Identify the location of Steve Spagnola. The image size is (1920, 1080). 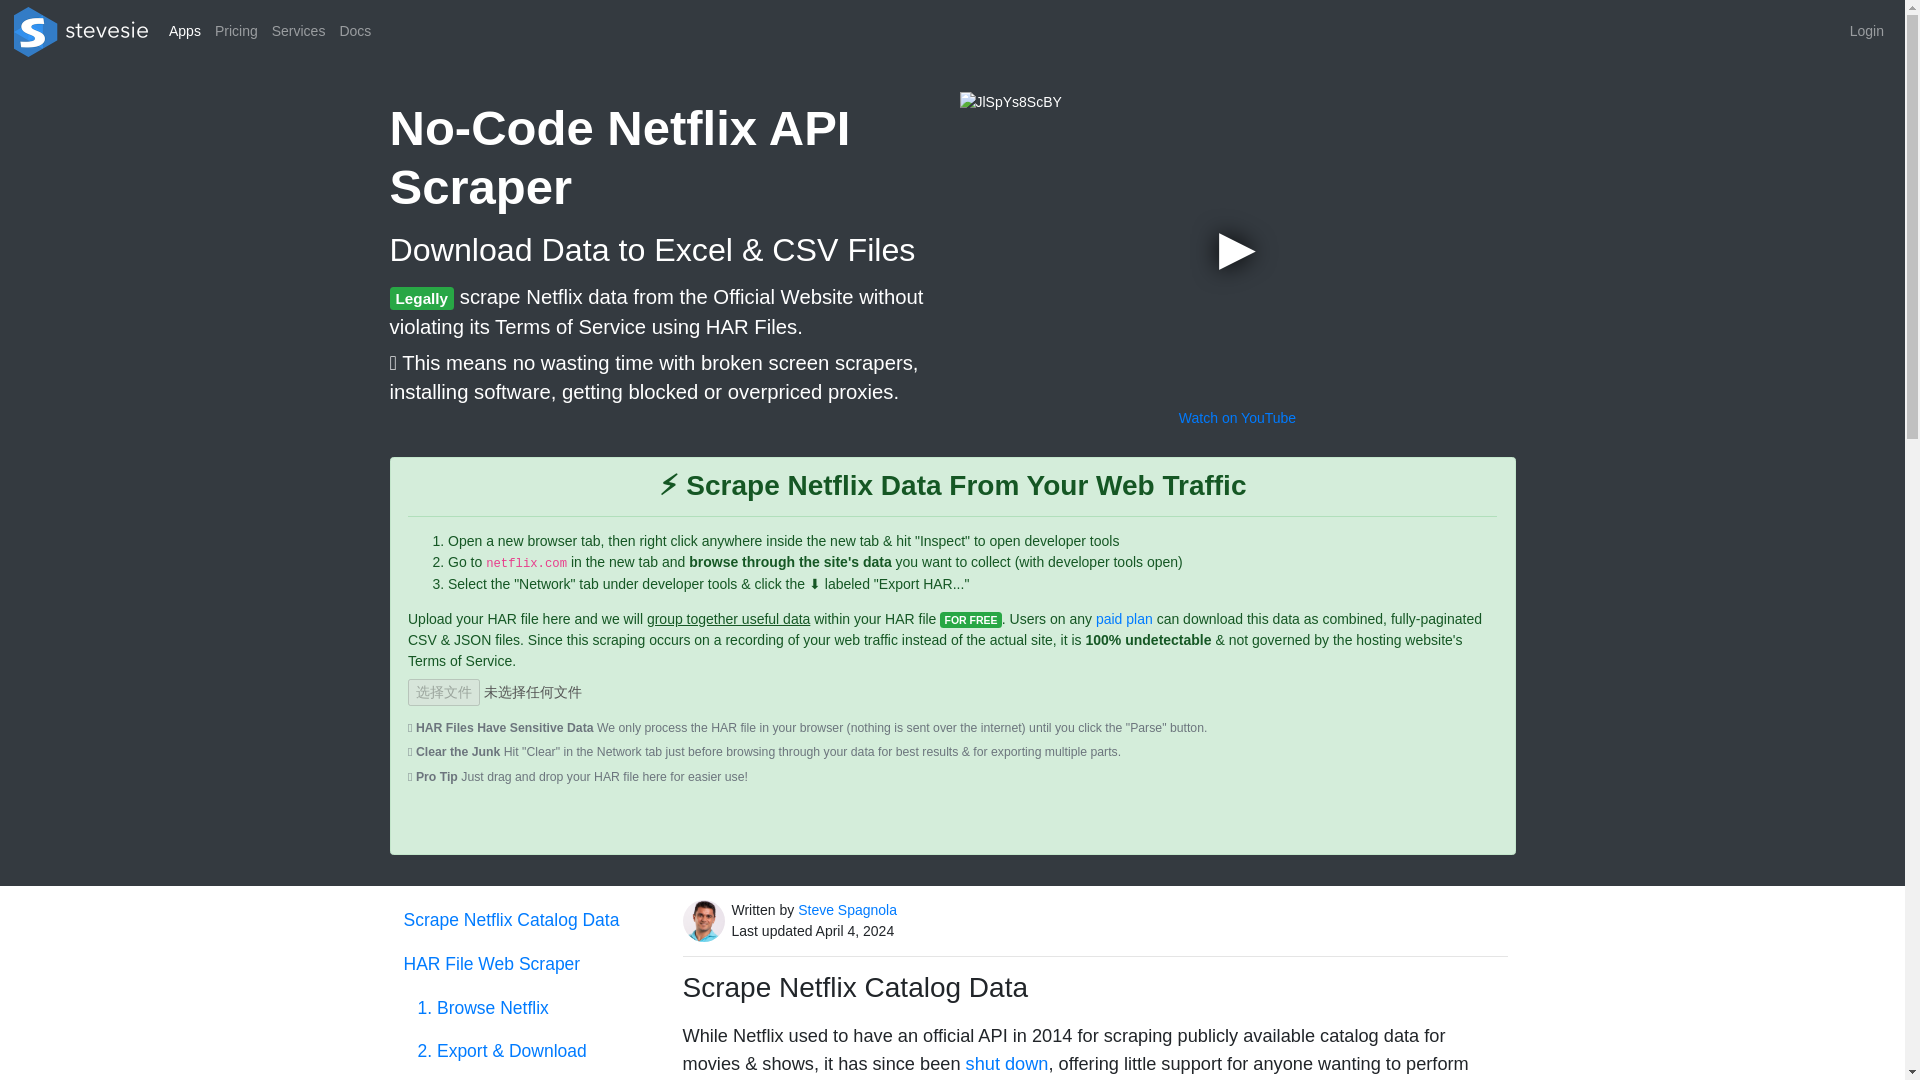
(702, 920).